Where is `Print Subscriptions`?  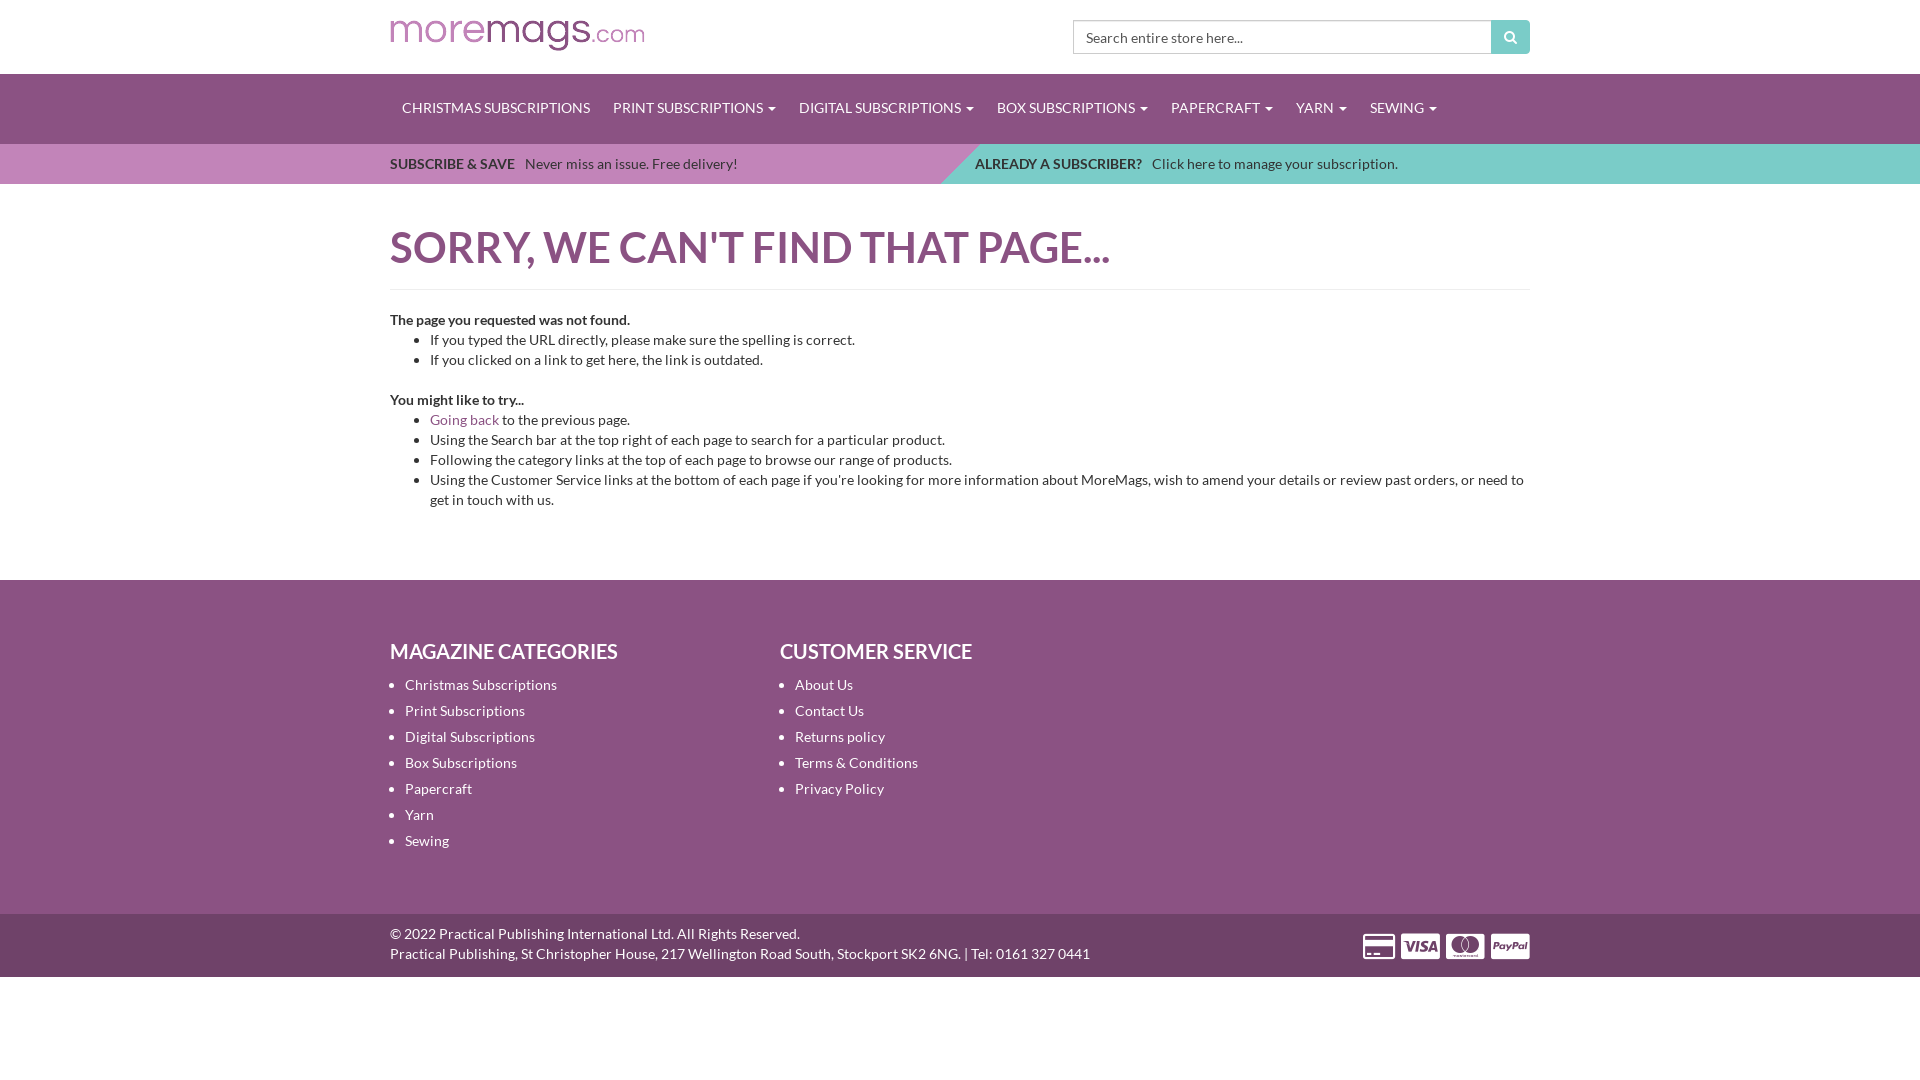 Print Subscriptions is located at coordinates (465, 710).